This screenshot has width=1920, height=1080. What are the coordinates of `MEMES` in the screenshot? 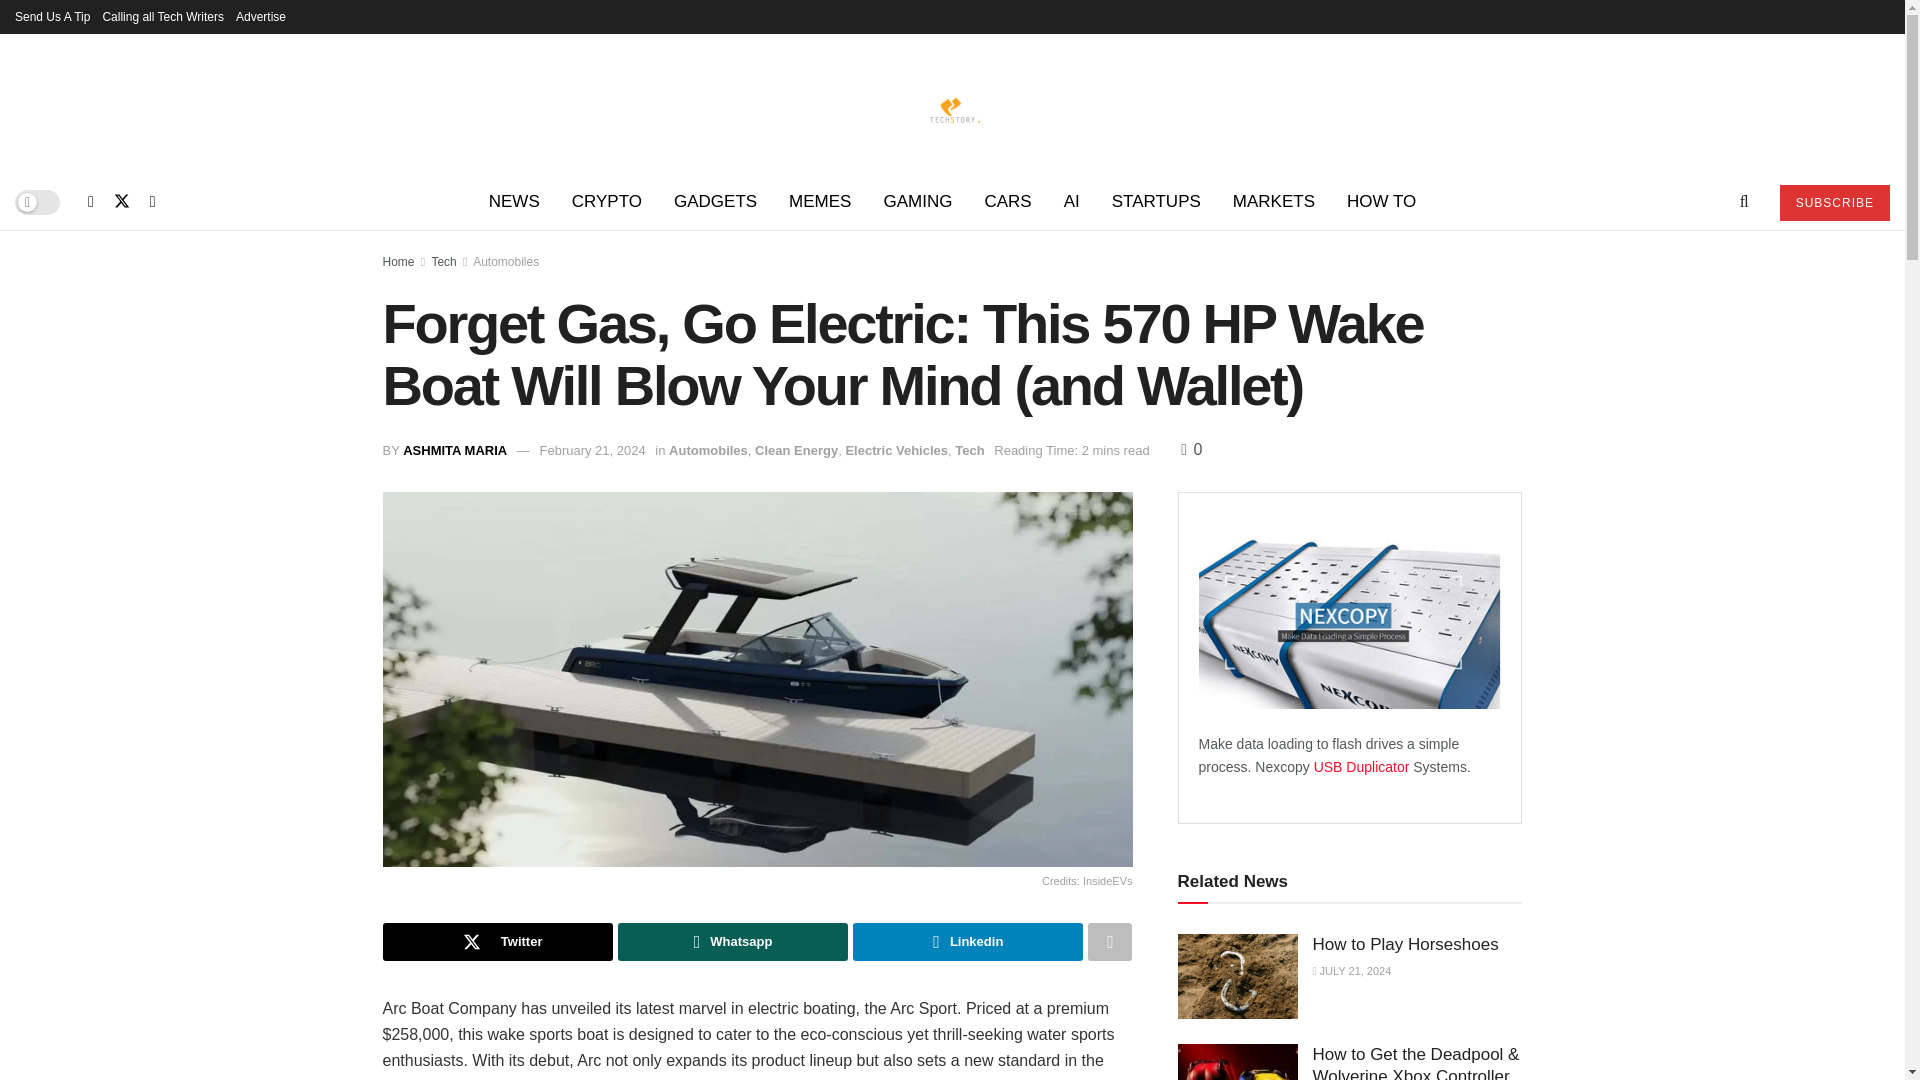 It's located at (820, 202).